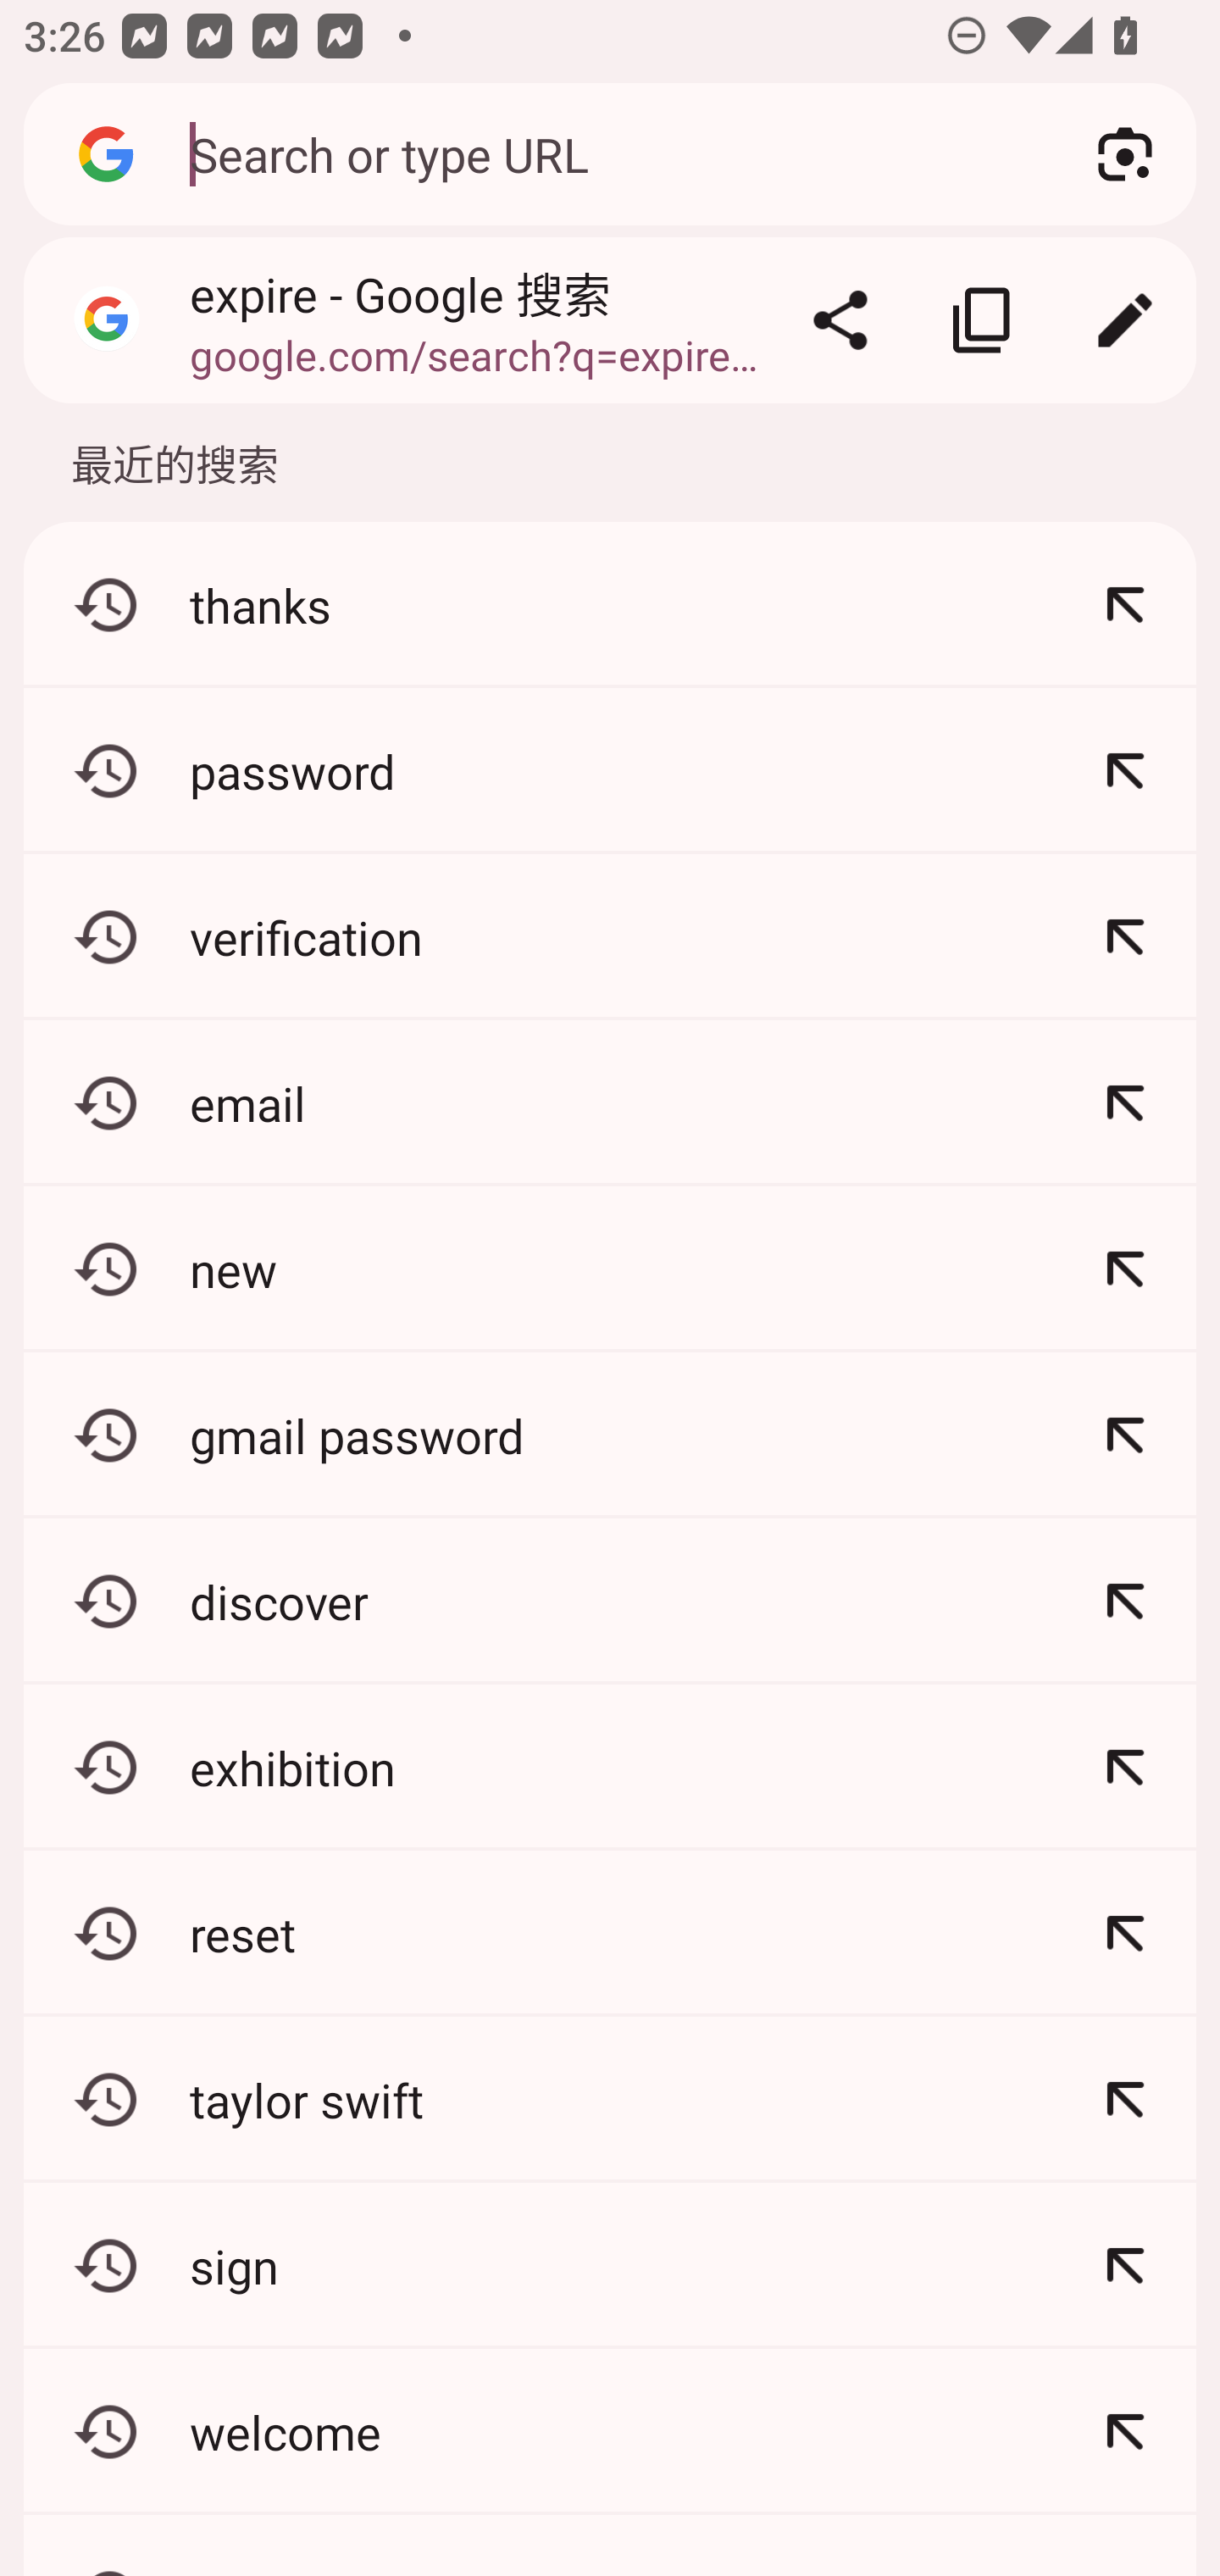 This screenshot has width=1220, height=2576. Describe the element at coordinates (1125, 1435) in the screenshot. I see `Refine: gmail password` at that location.